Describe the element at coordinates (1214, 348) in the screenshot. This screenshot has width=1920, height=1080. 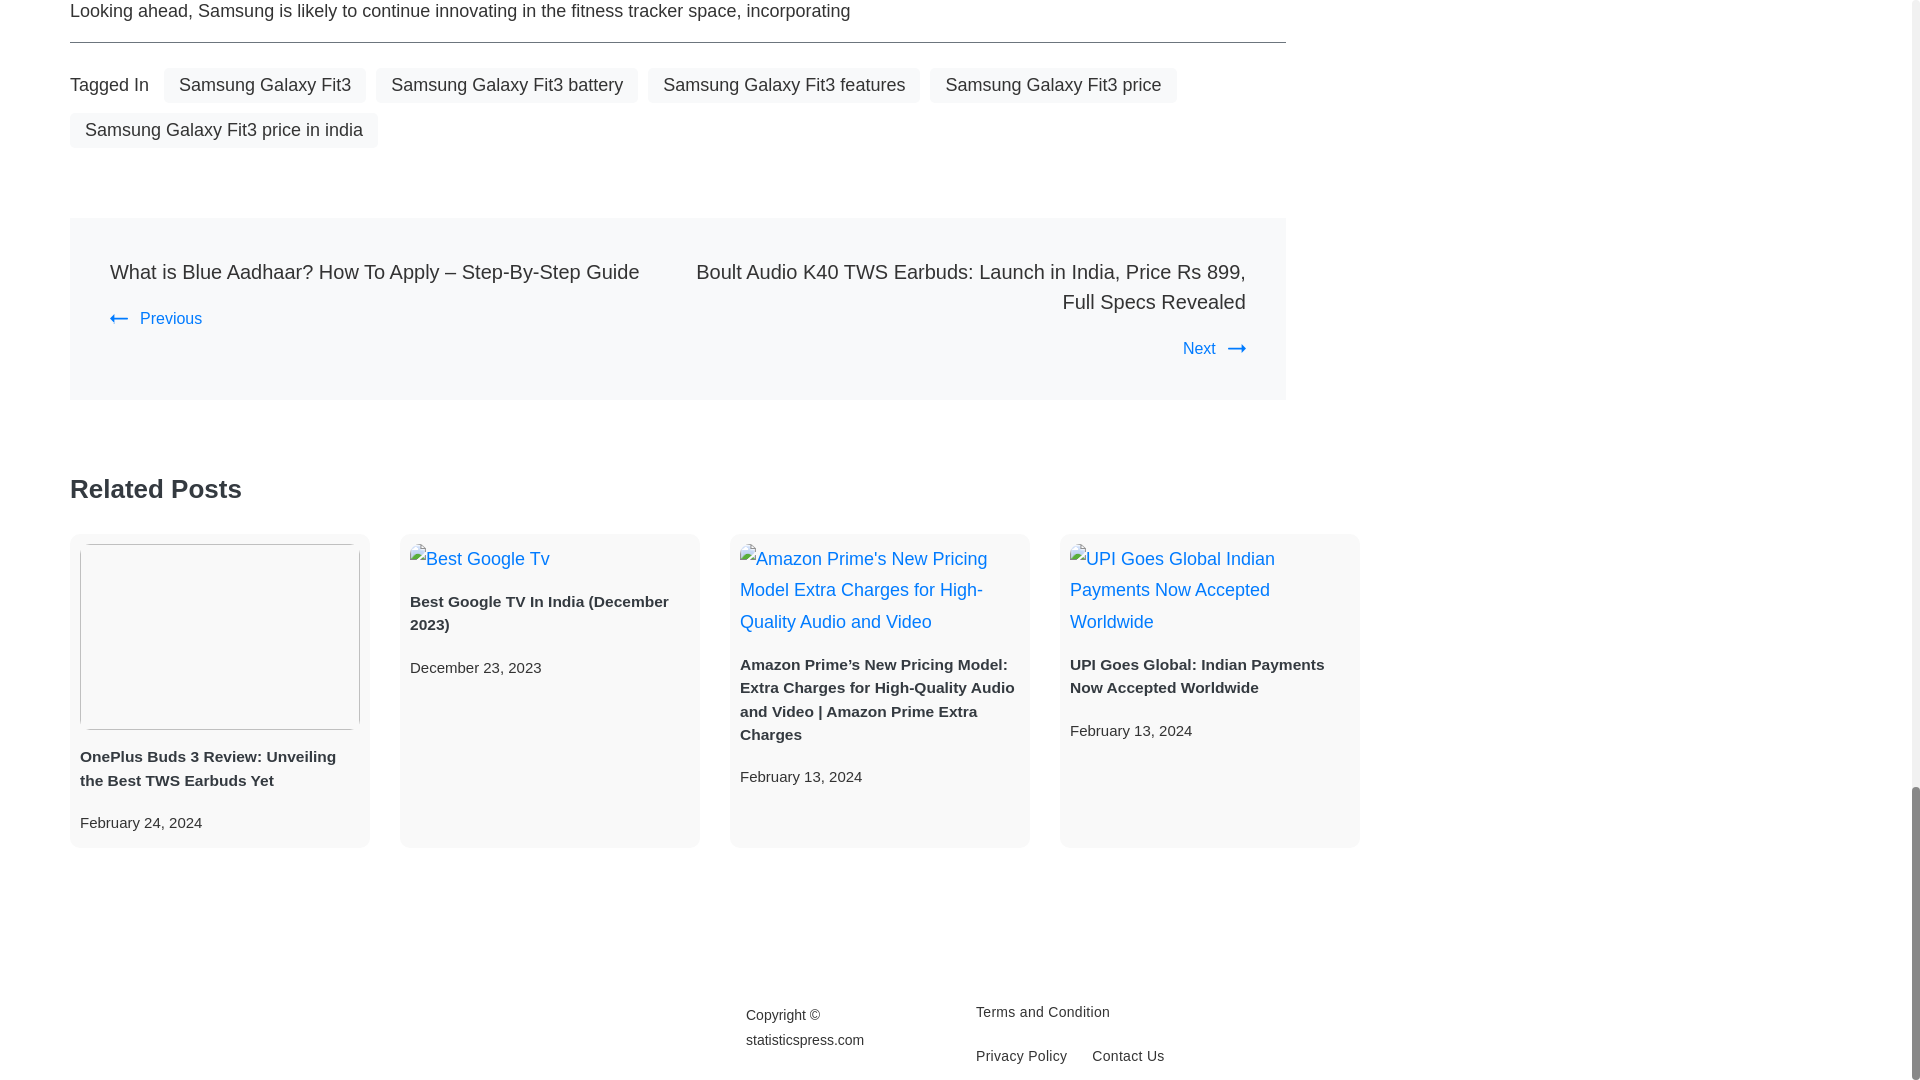
I see `Next` at that location.